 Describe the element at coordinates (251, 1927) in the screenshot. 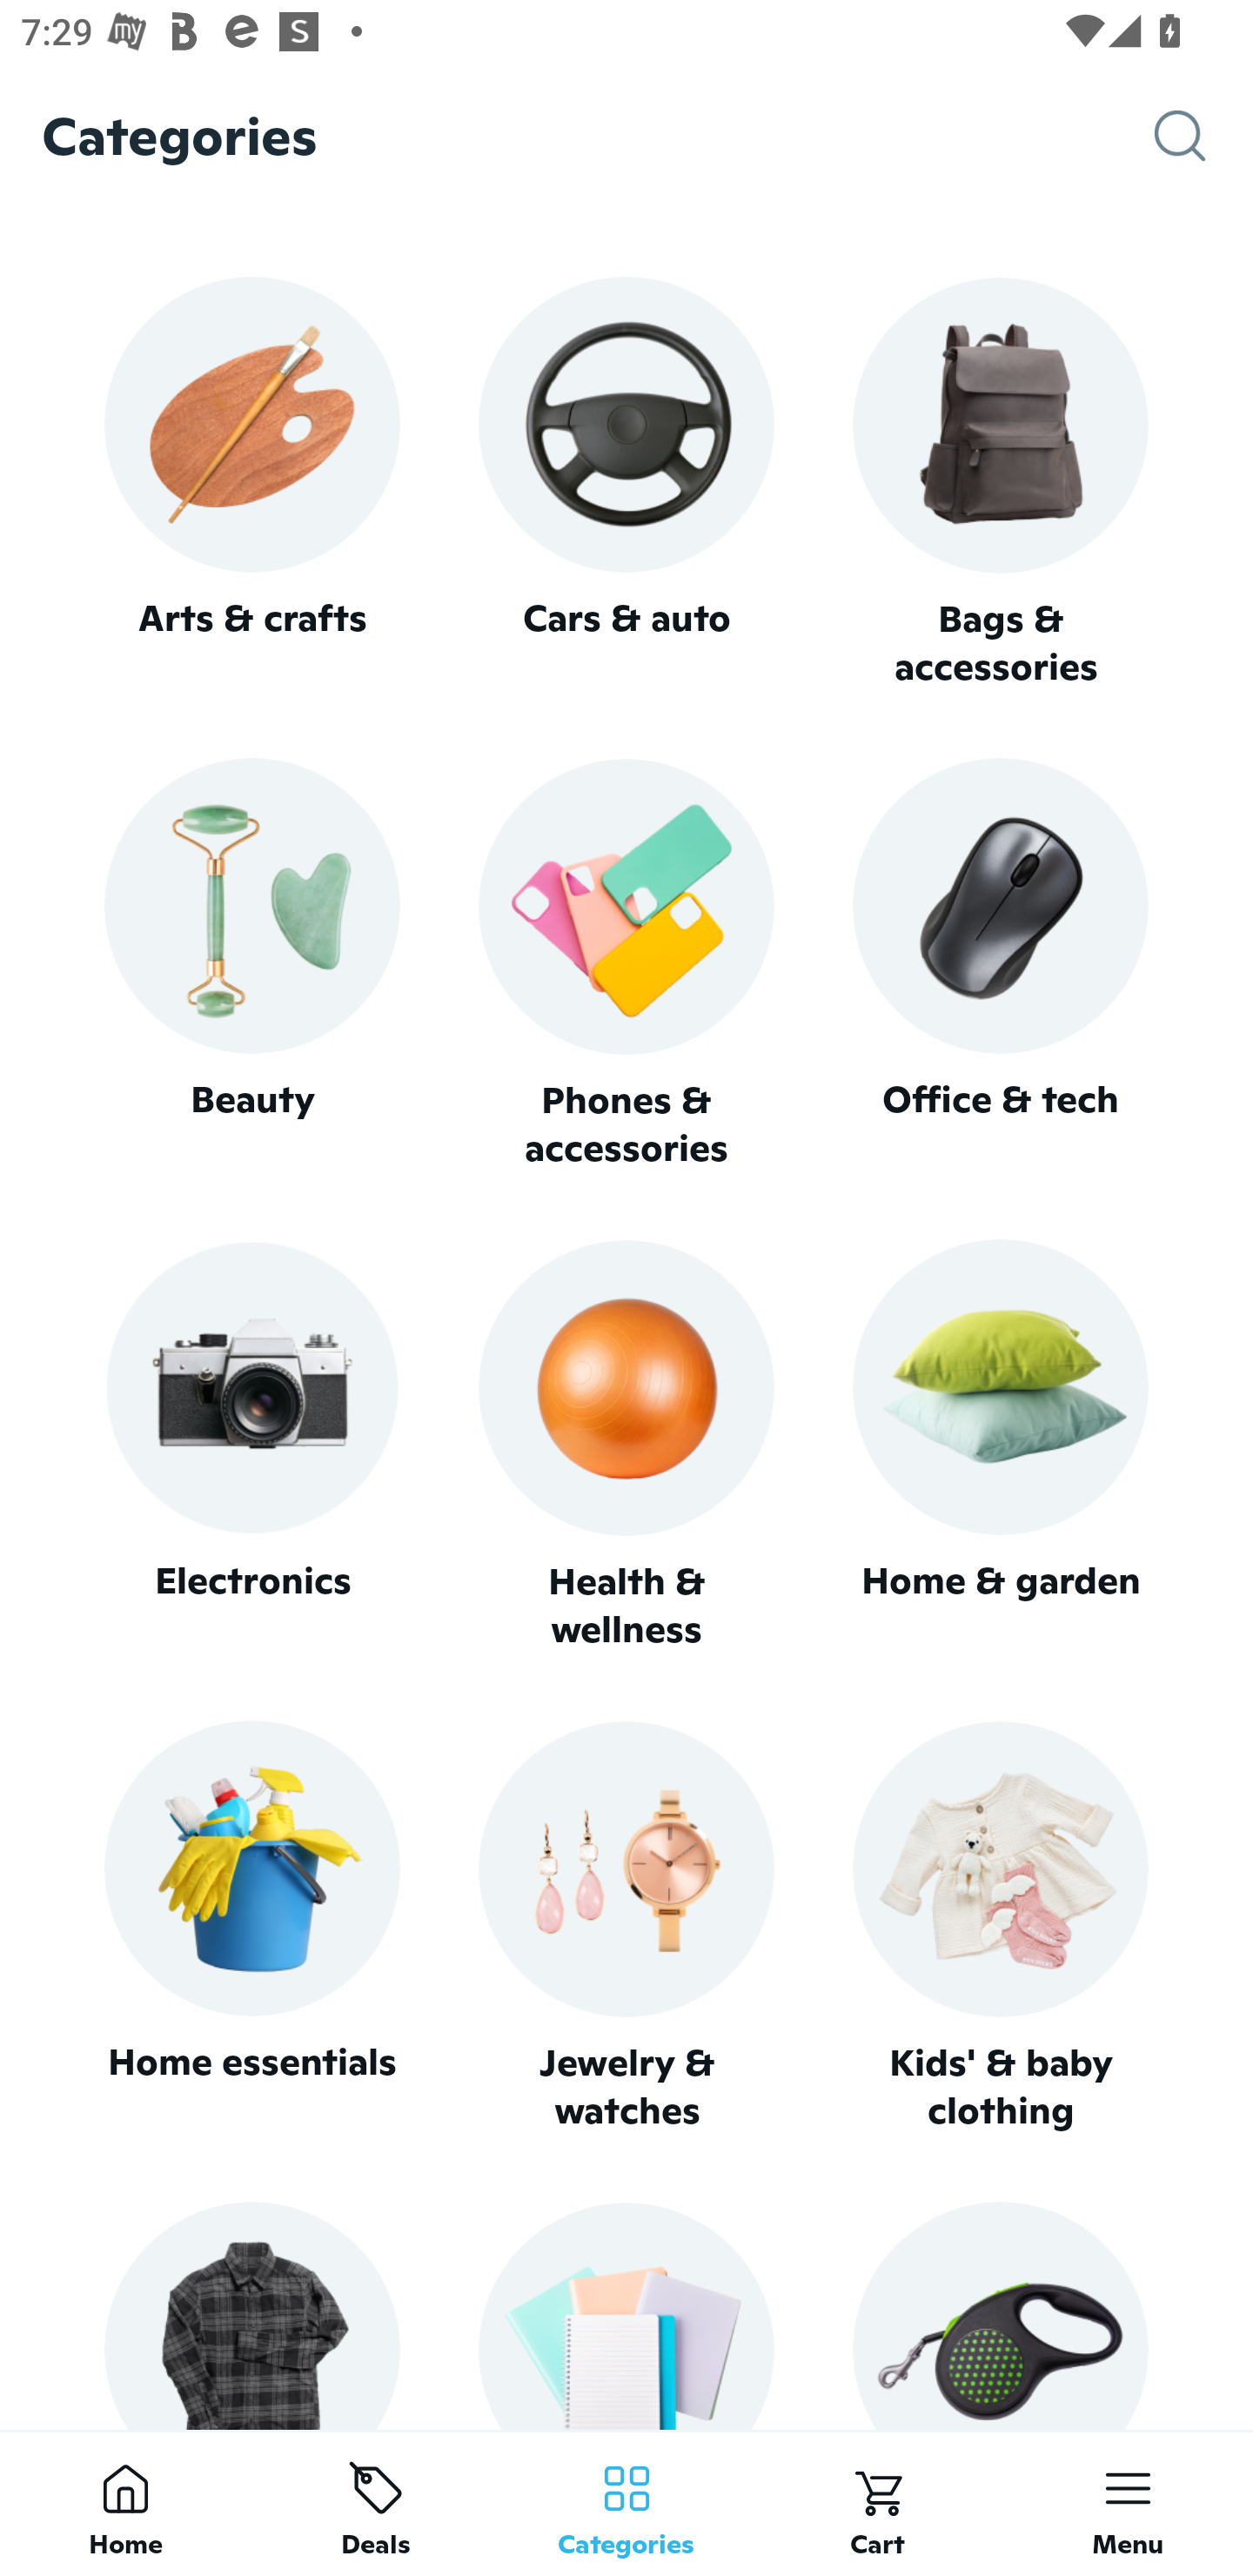

I see `Home essentials` at that location.